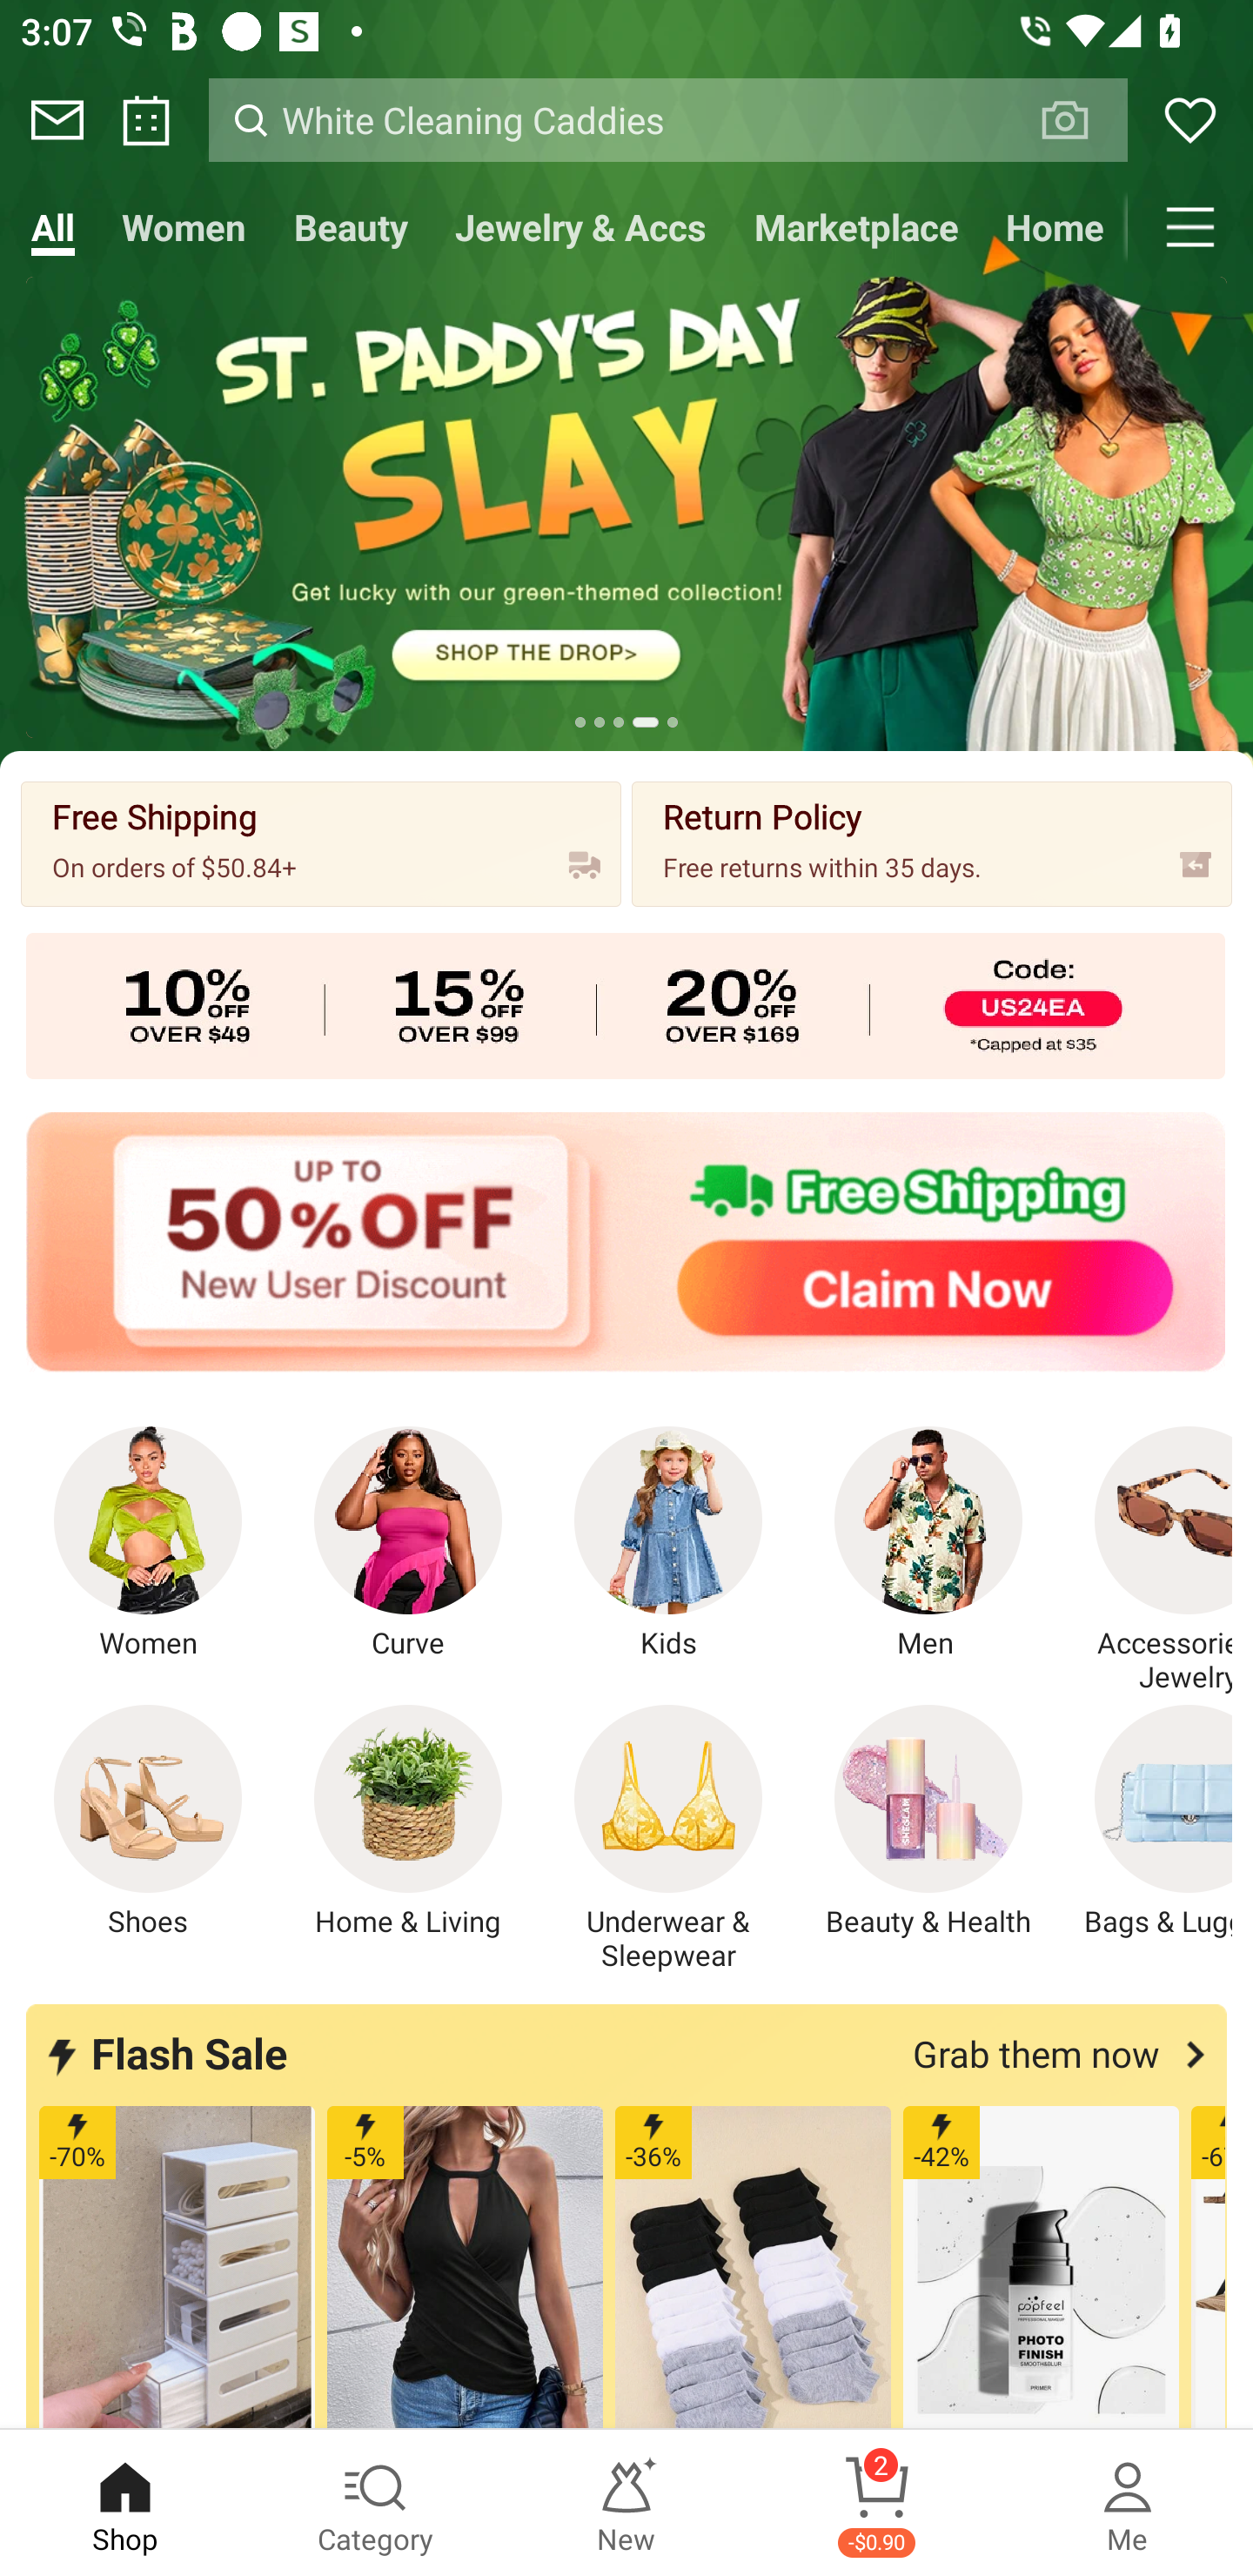 The width and height of the screenshot is (1253, 2576). What do you see at coordinates (668, 1544) in the screenshot?
I see `Kids` at bounding box center [668, 1544].